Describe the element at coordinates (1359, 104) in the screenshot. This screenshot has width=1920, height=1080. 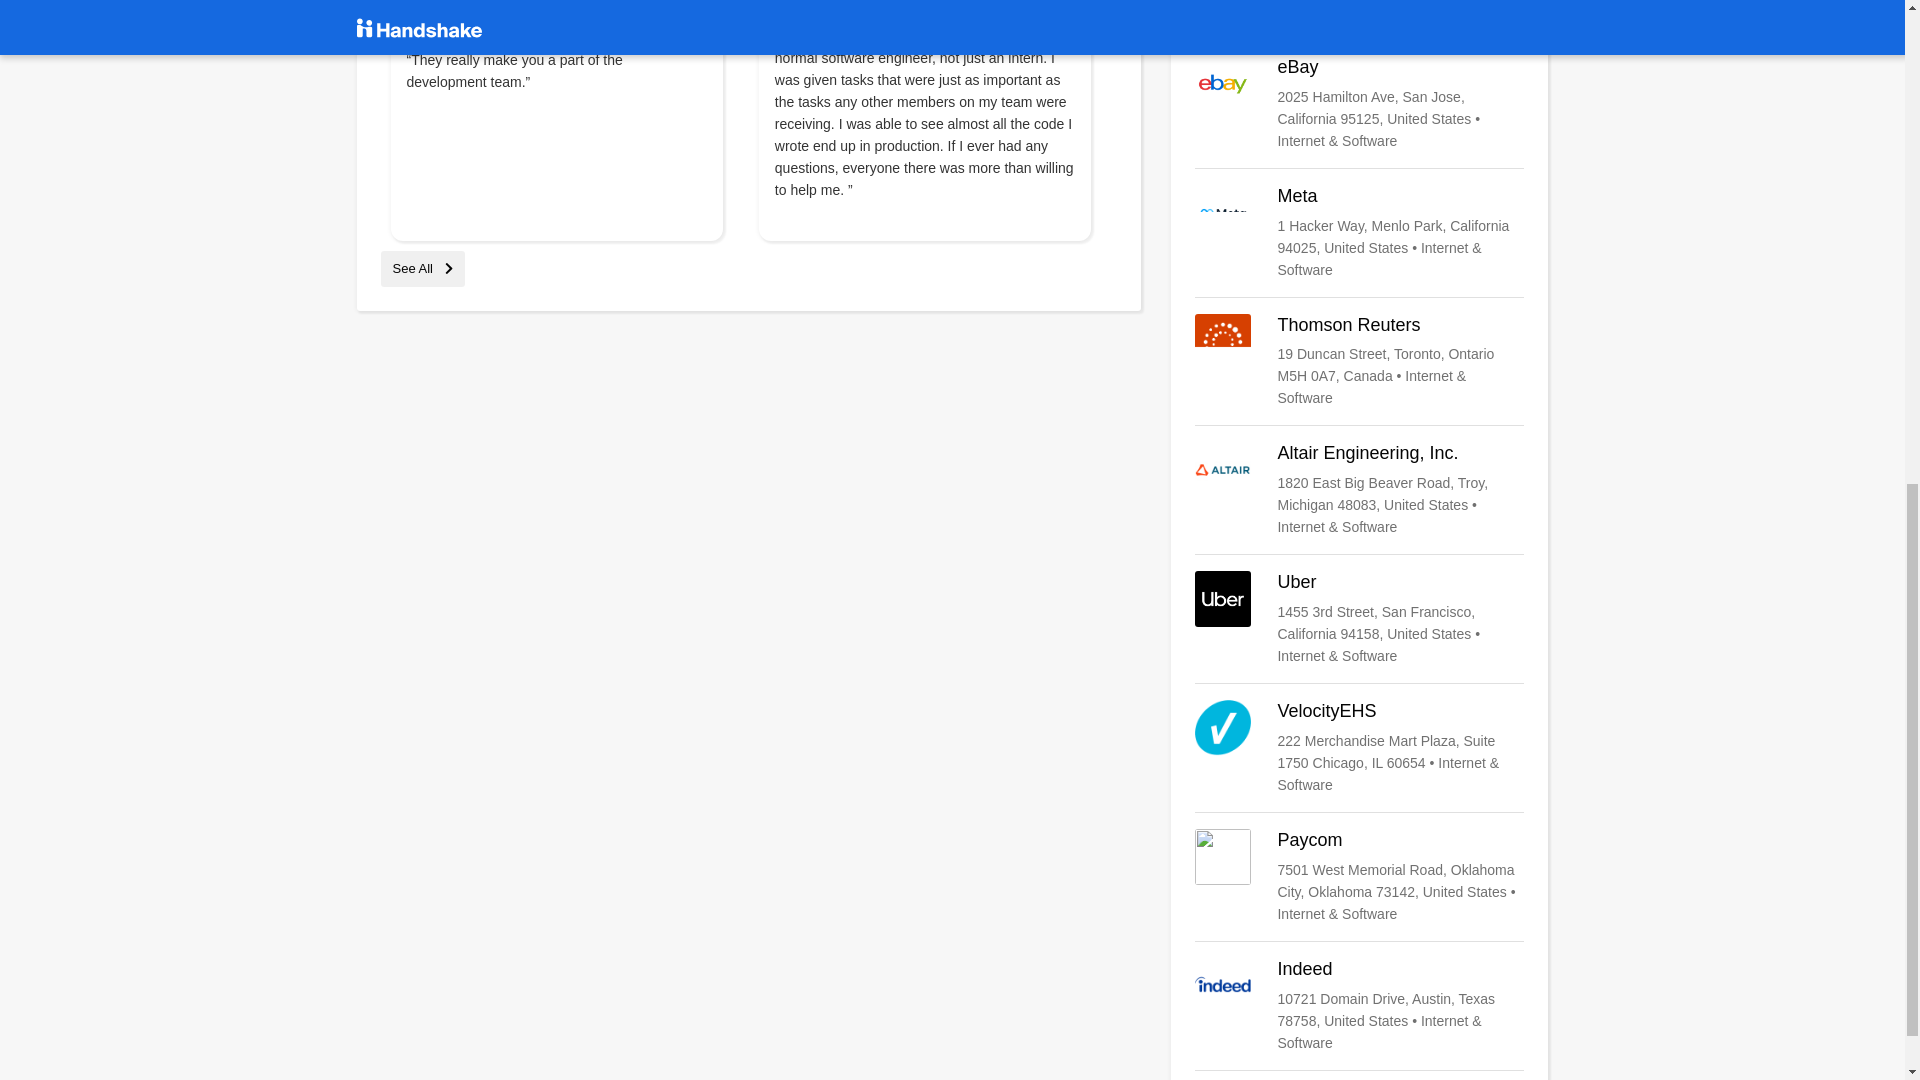
I see `eBay` at that location.